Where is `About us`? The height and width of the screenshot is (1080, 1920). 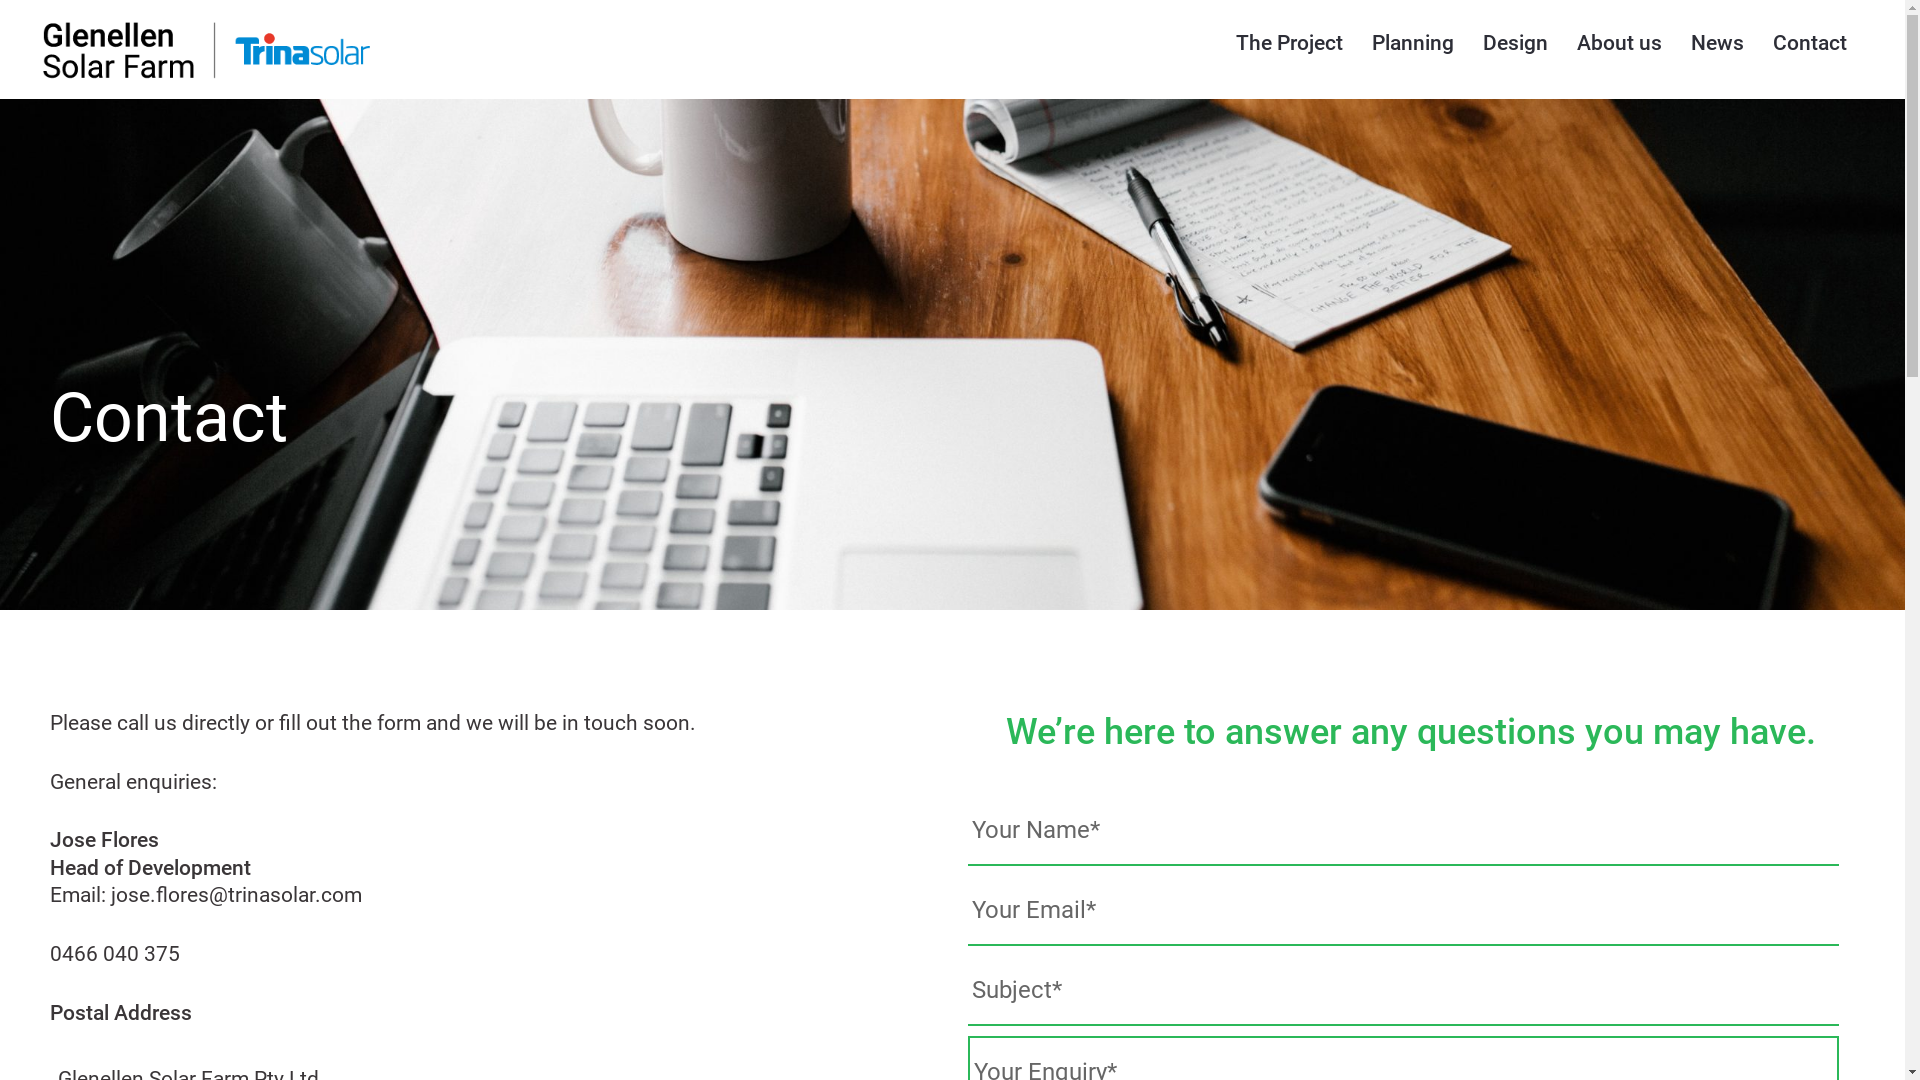
About us is located at coordinates (1620, 43).